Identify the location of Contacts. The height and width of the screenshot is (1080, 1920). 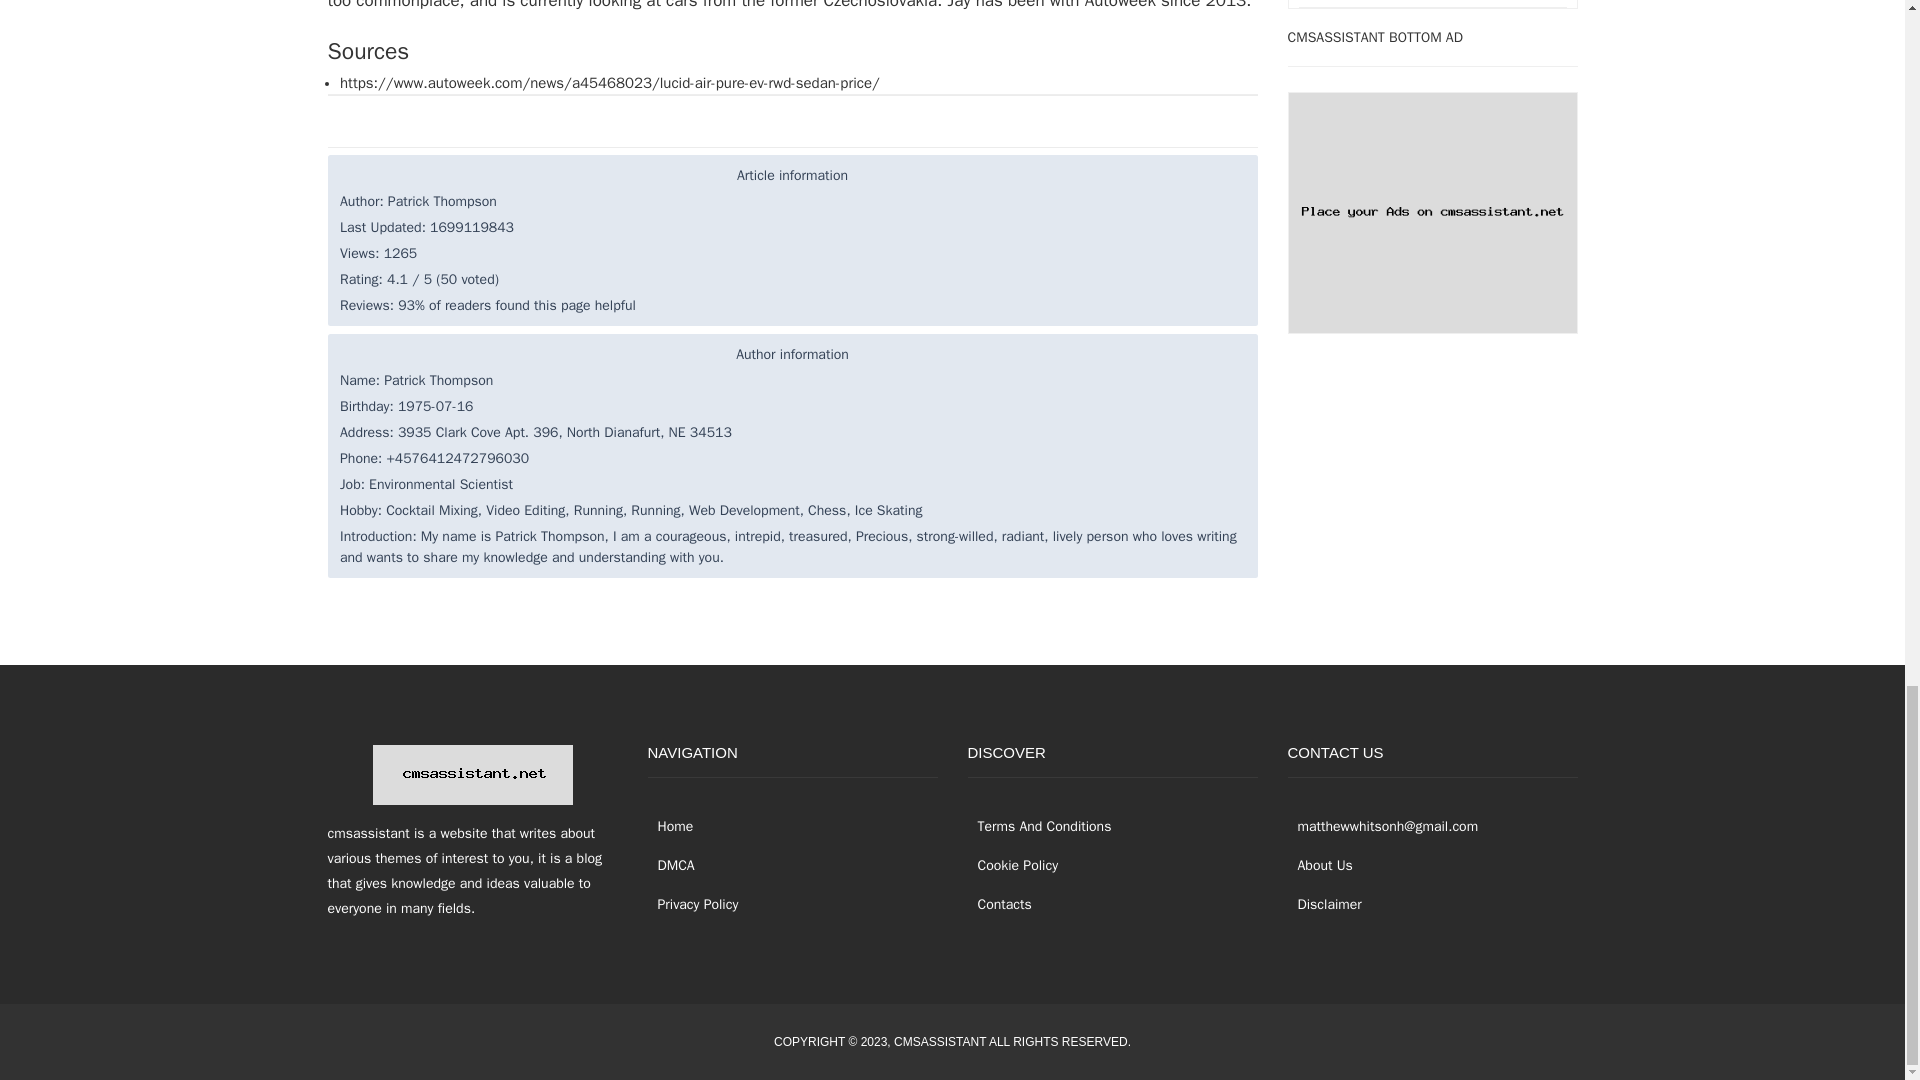
(1000, 904).